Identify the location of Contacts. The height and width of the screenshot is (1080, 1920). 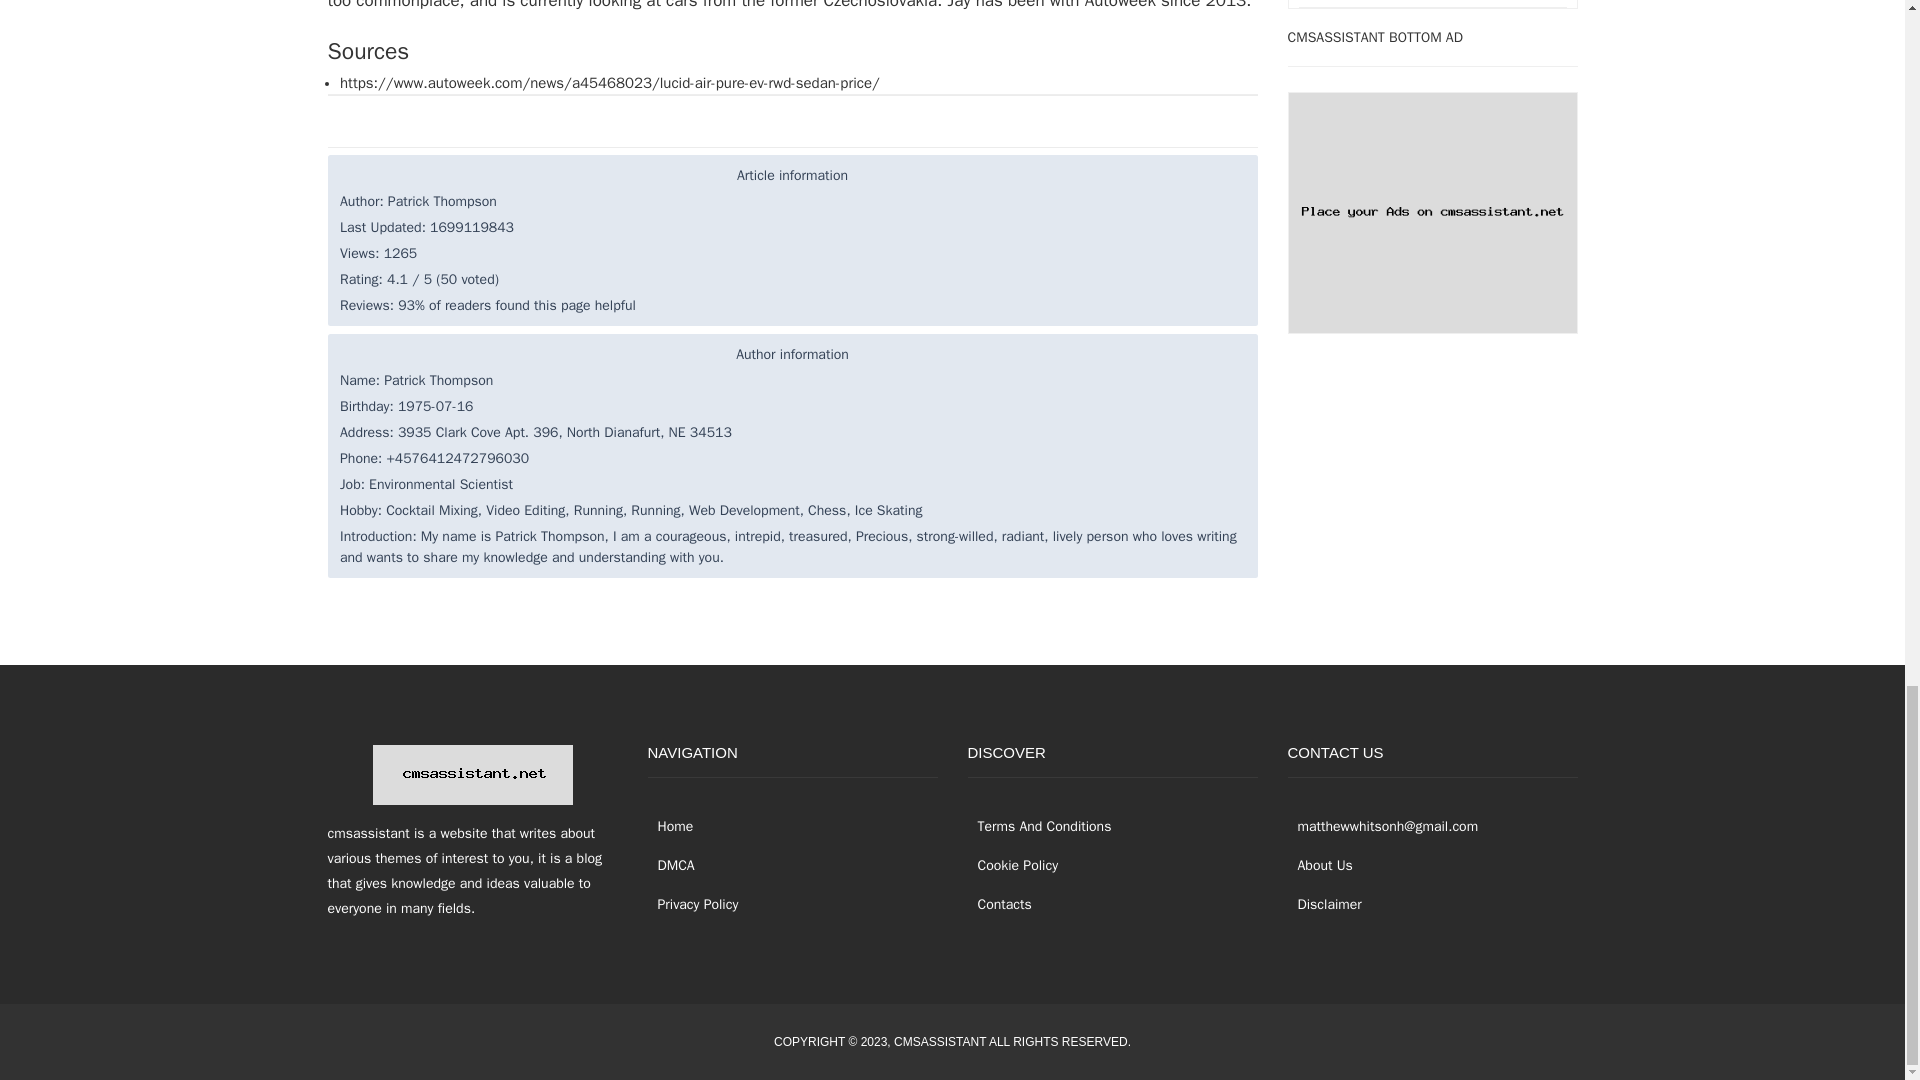
(1000, 904).